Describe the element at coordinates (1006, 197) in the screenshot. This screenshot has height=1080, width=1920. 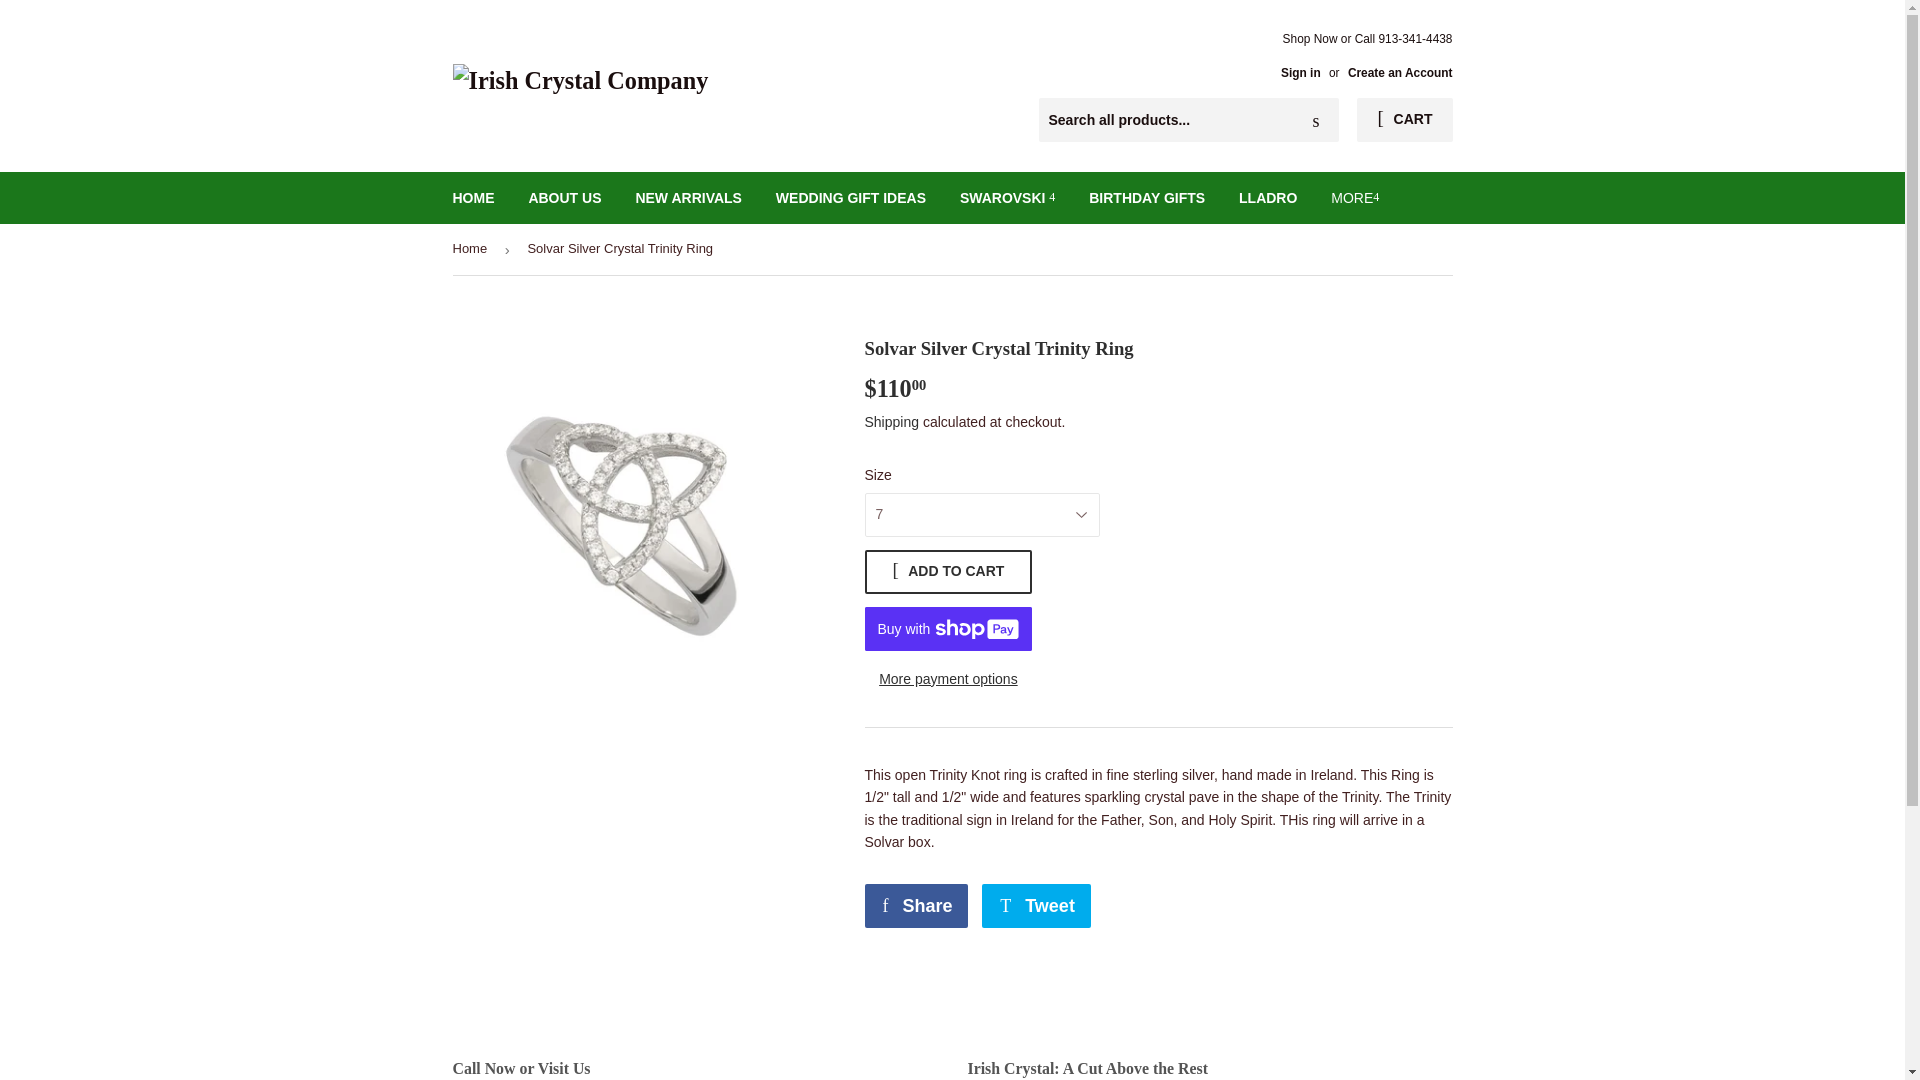
I see `SWAROVSKI` at that location.